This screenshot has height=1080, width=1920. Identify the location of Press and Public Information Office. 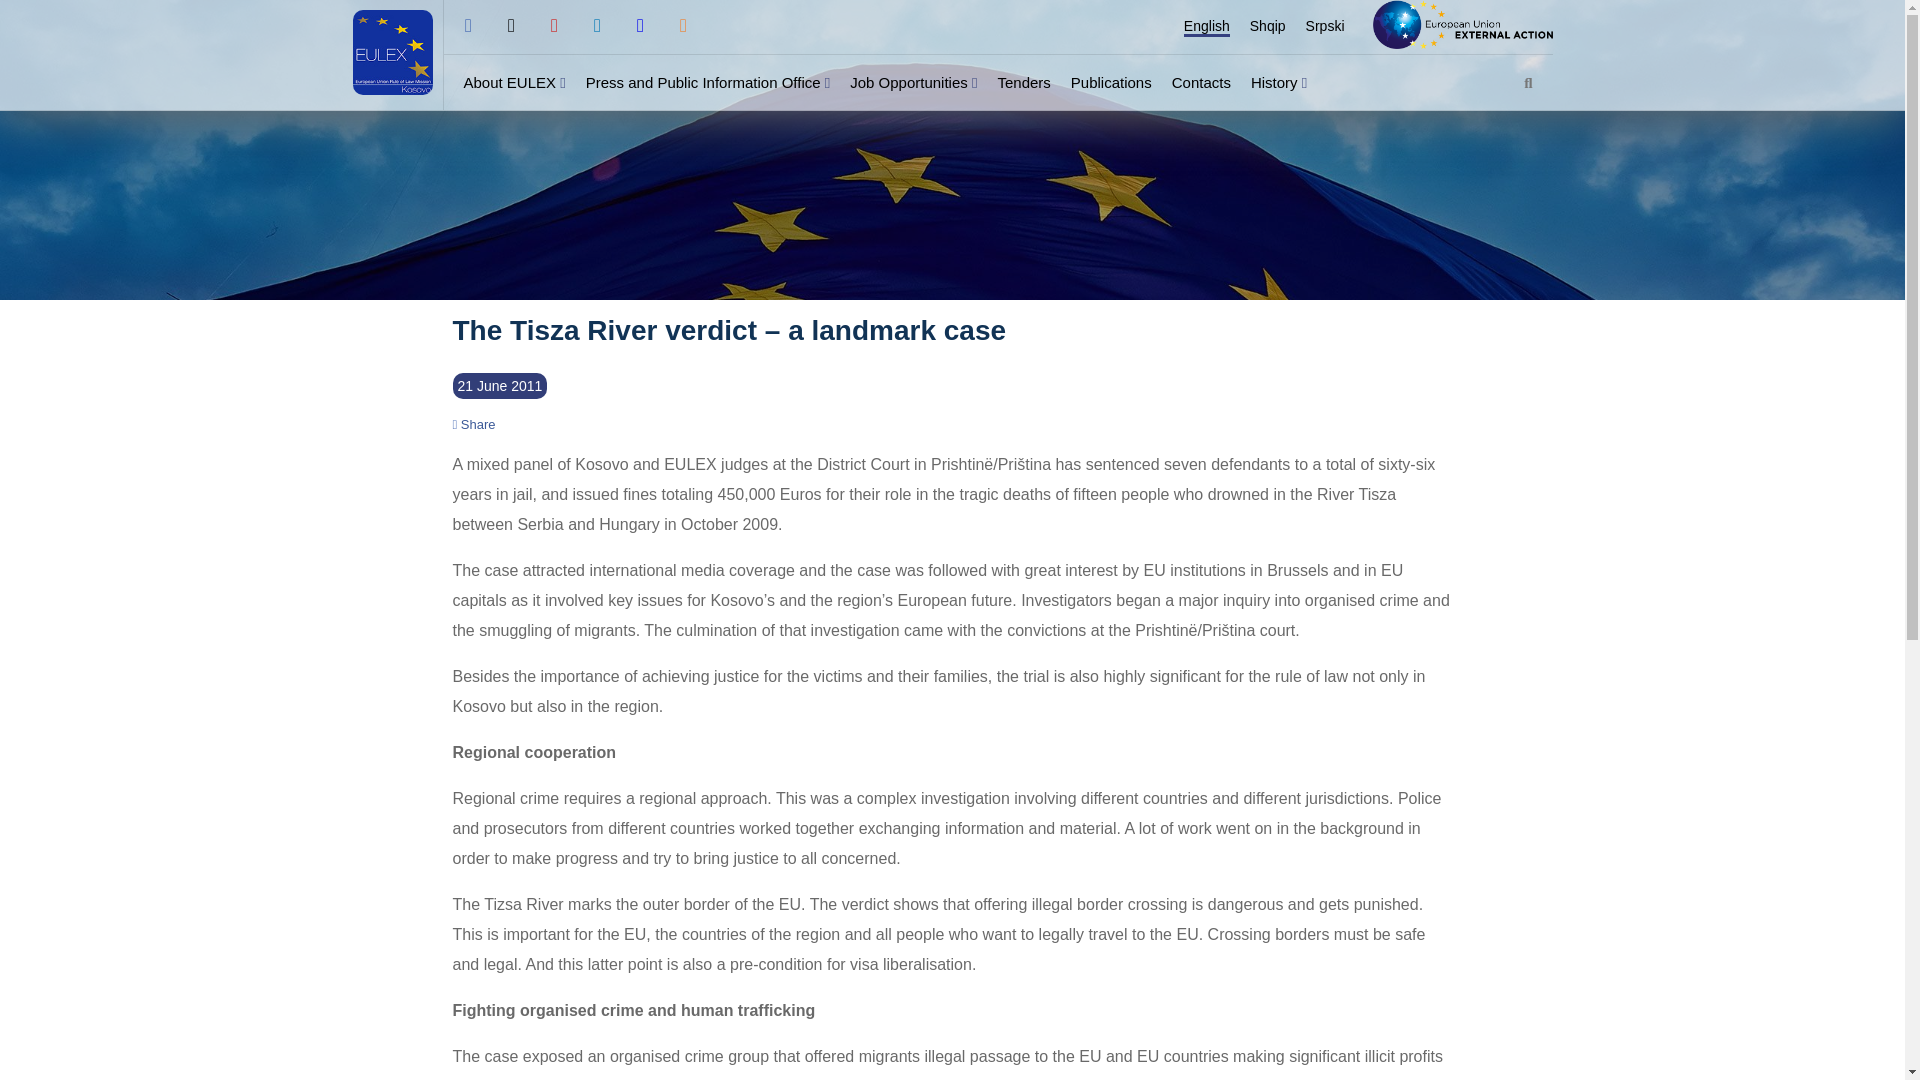
(703, 82).